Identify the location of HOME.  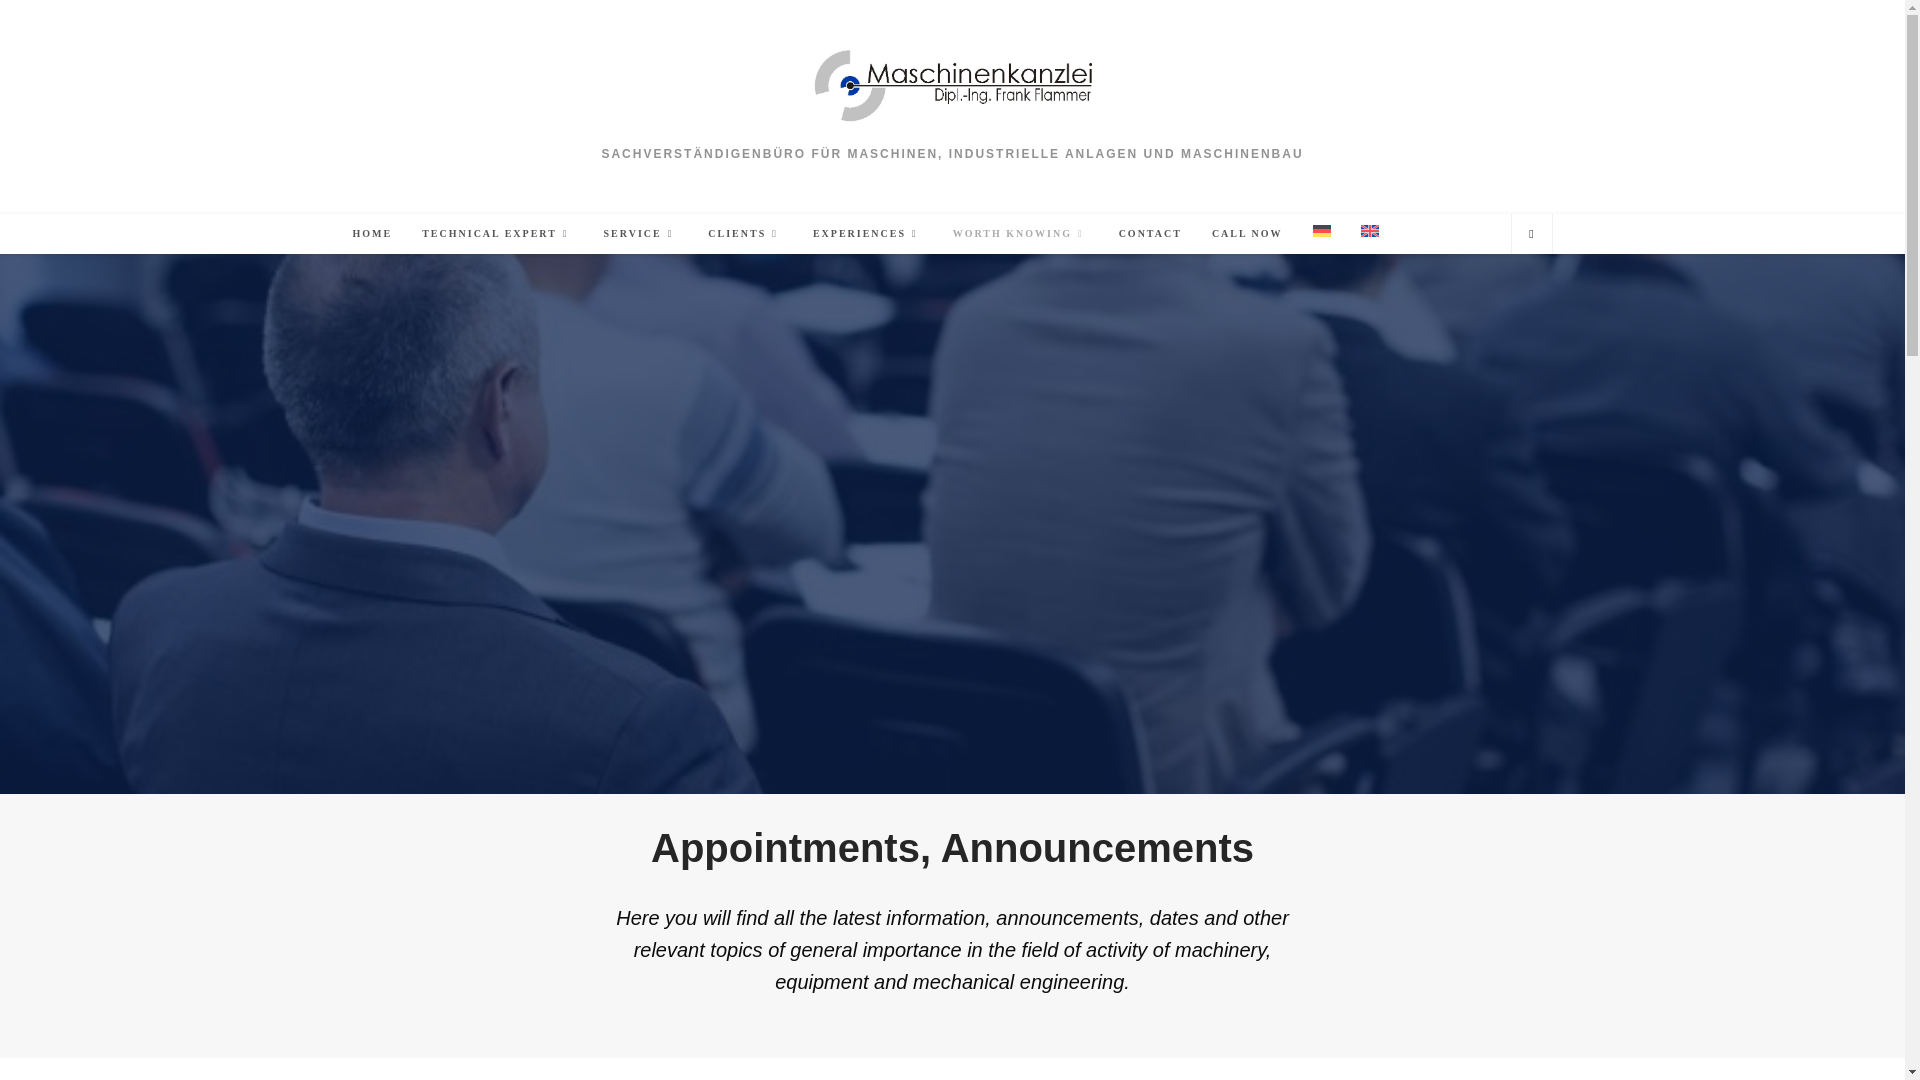
(372, 233).